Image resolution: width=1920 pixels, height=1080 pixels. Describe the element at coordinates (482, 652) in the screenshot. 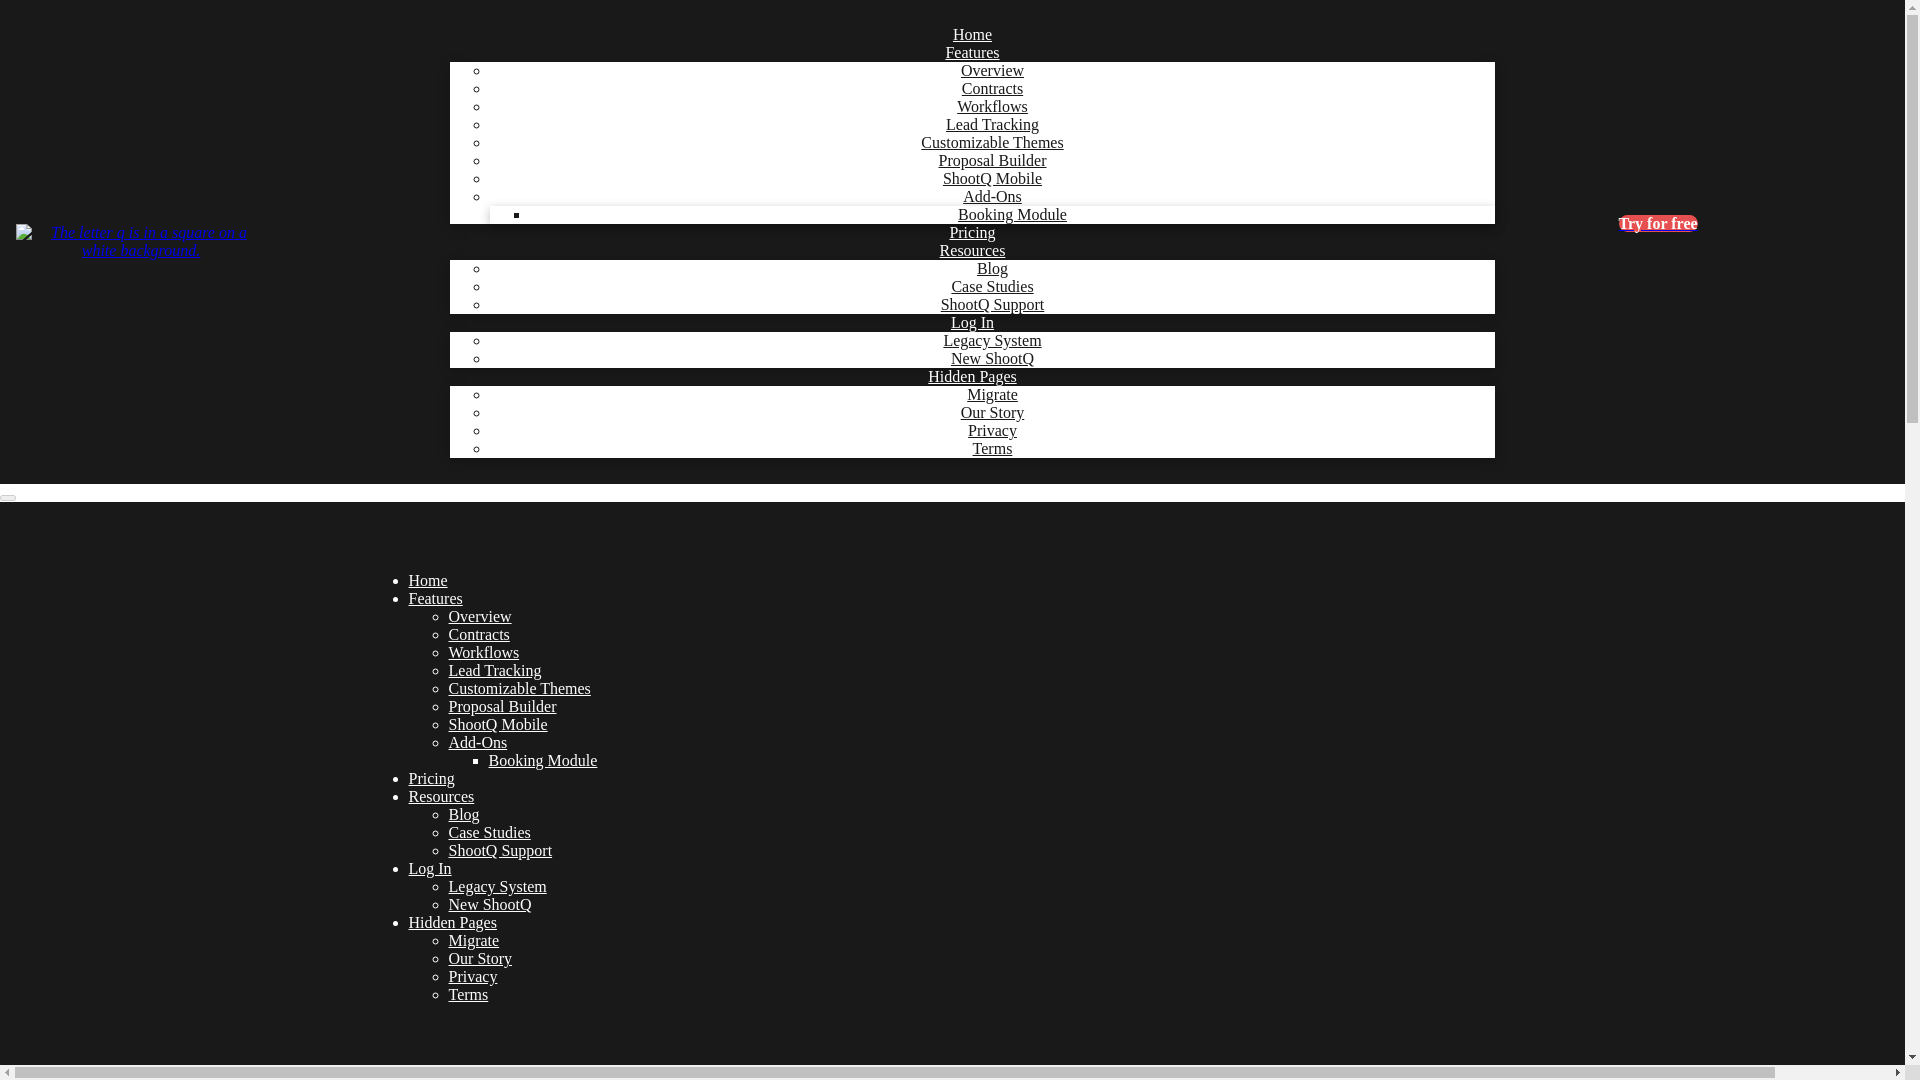

I see `Workflows` at that location.